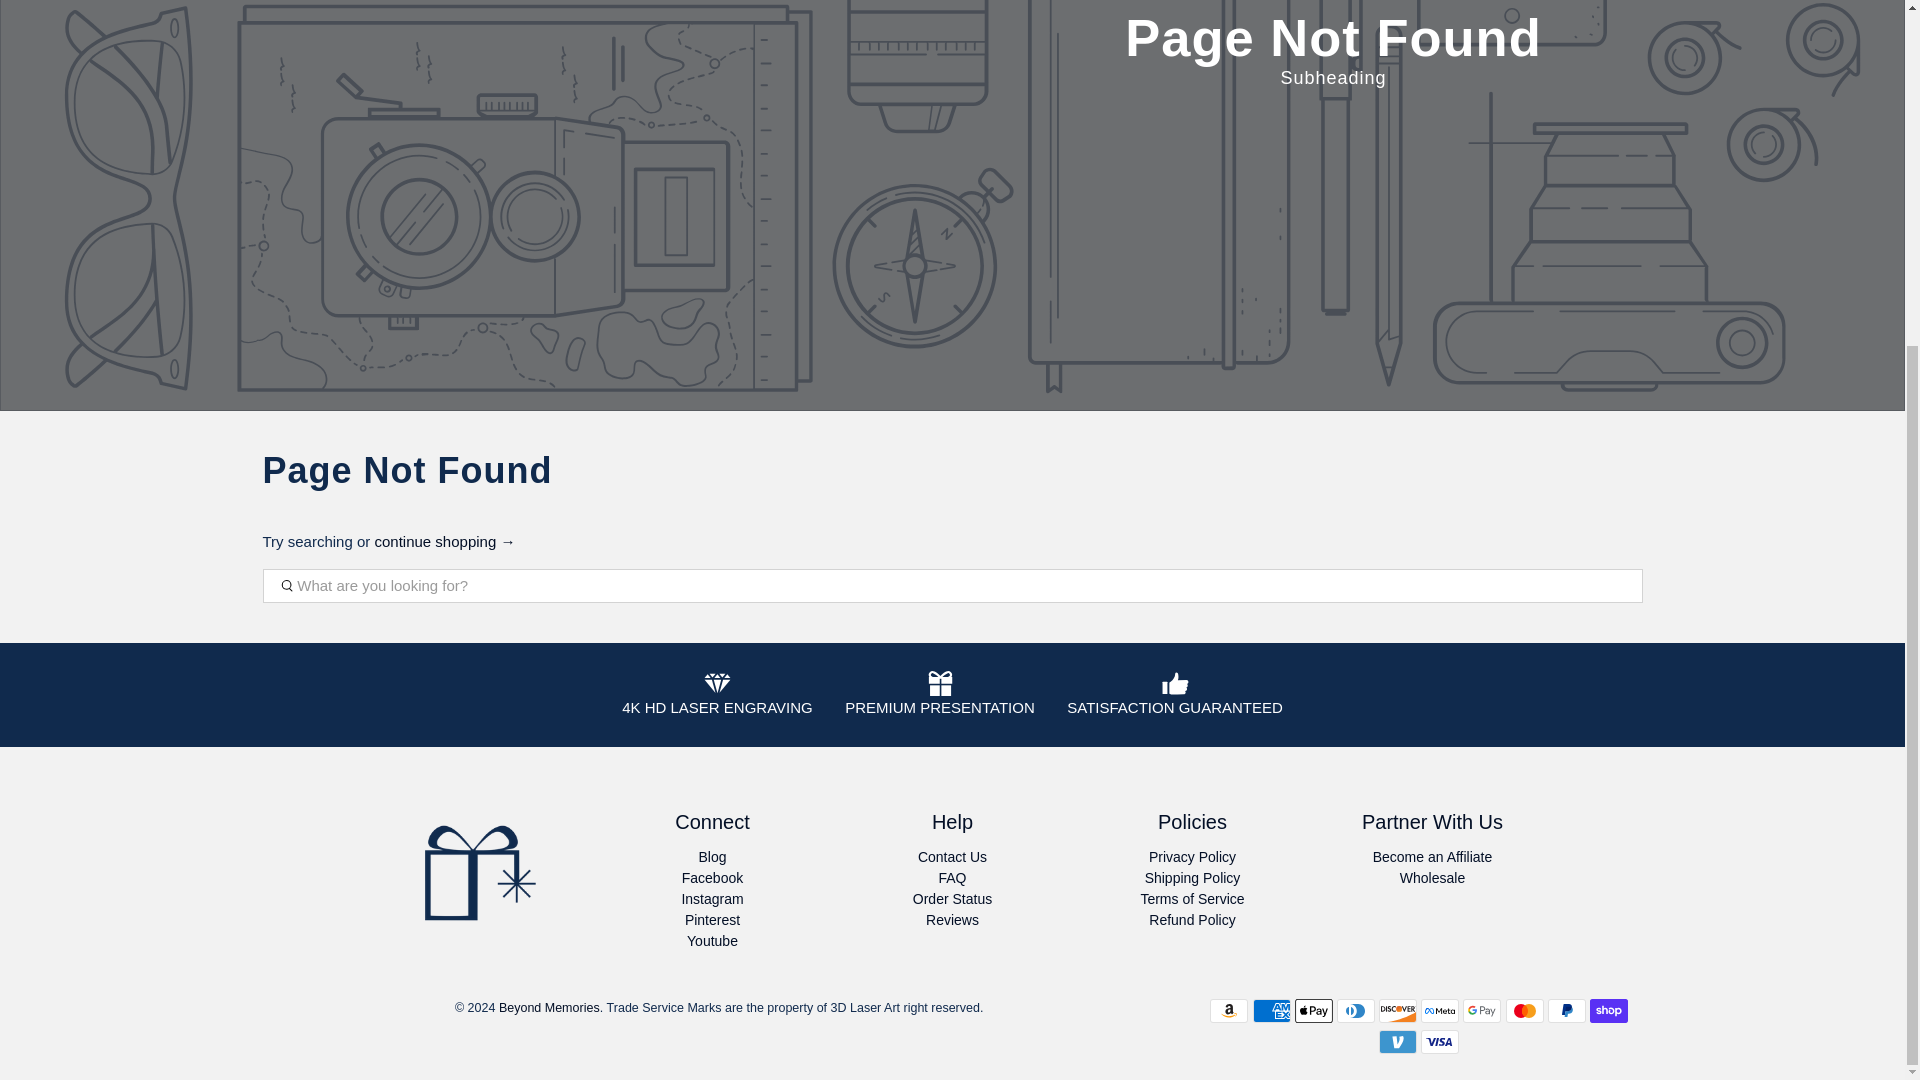 The height and width of the screenshot is (1080, 1920). I want to click on Google Pay, so click(1482, 1010).